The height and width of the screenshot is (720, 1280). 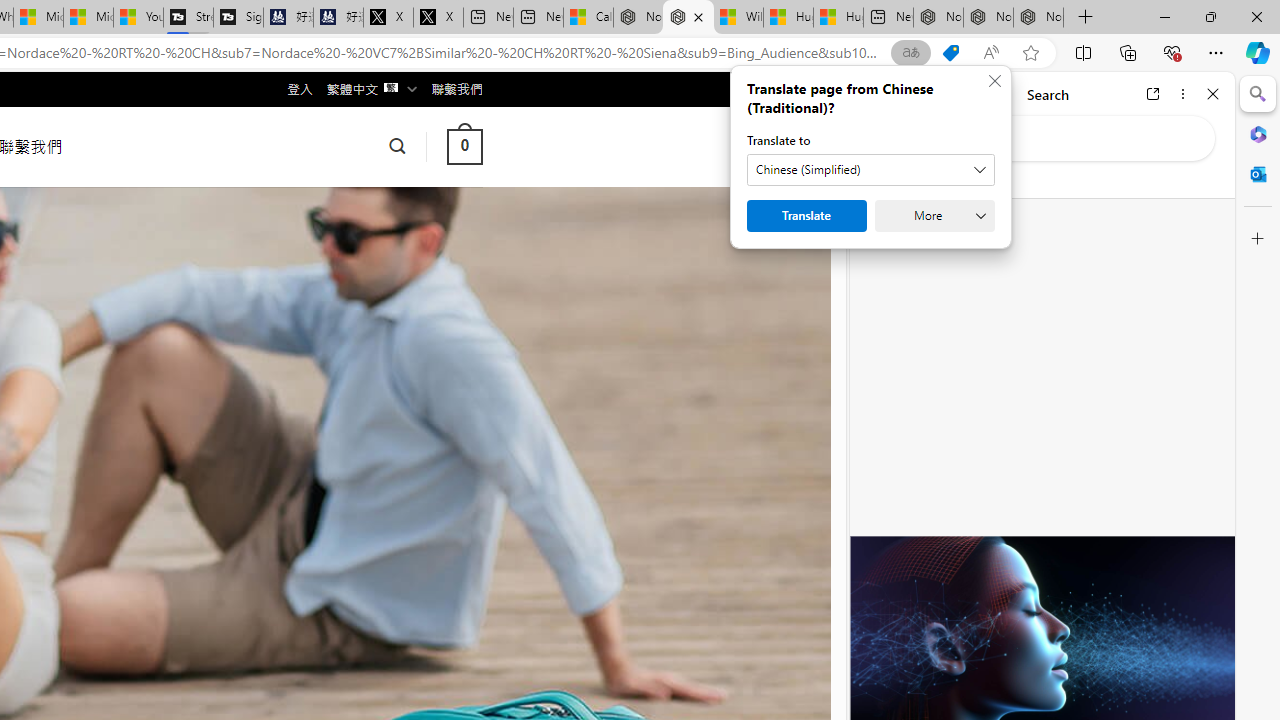 What do you see at coordinates (1164, 16) in the screenshot?
I see `Minimize` at bounding box center [1164, 16].